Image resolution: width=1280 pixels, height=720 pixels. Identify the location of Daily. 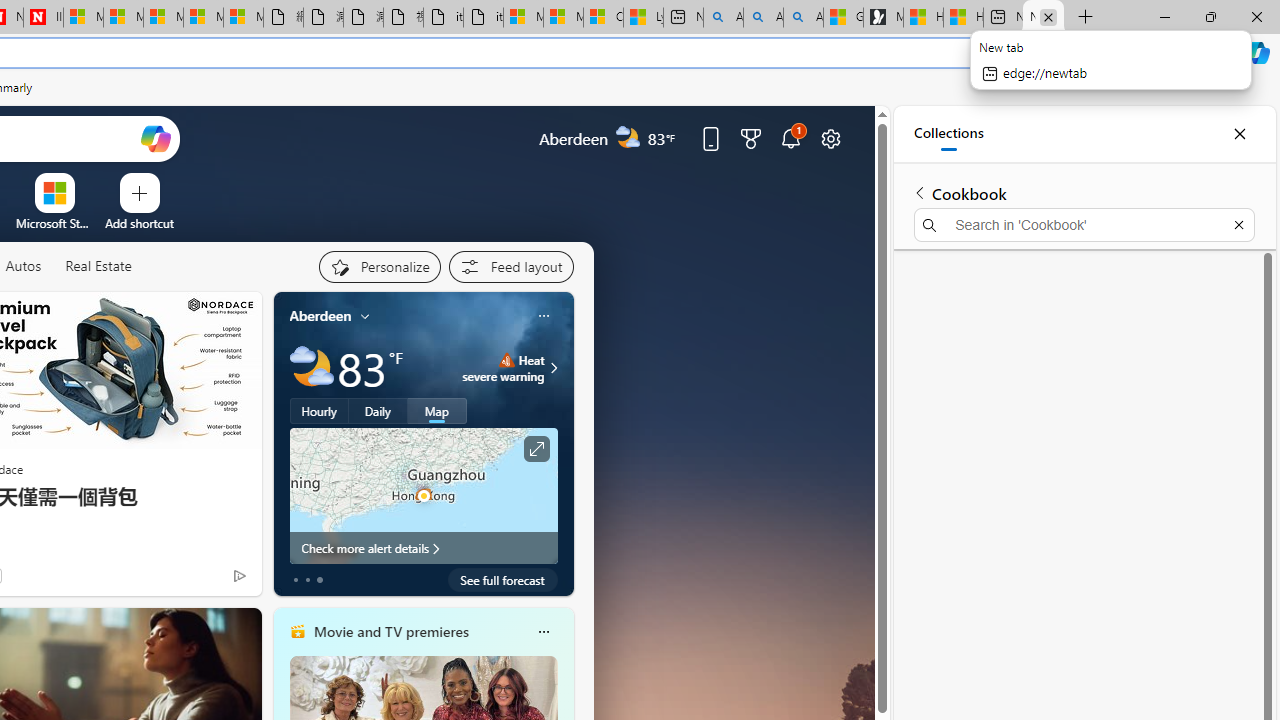
(378, 411).